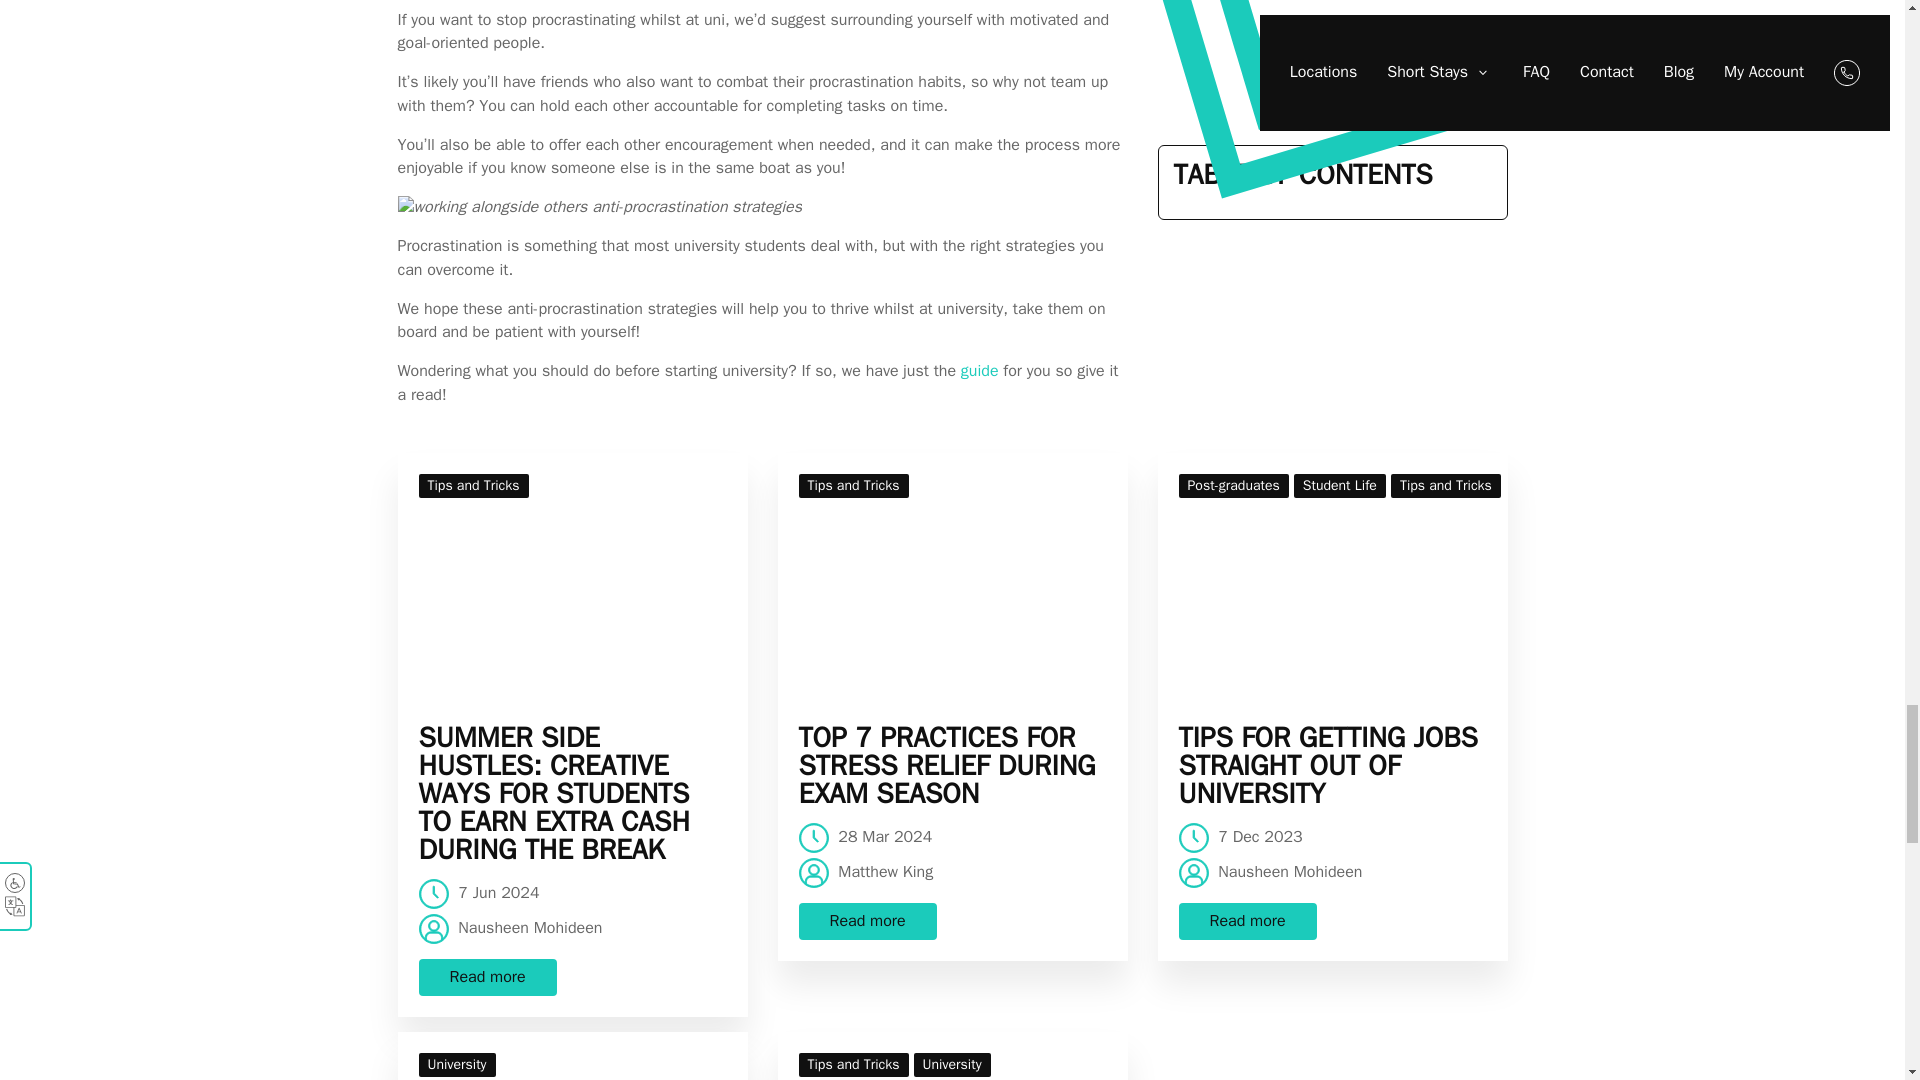 The height and width of the screenshot is (1080, 1920). What do you see at coordinates (853, 1064) in the screenshot?
I see `Tips and Tricks` at bounding box center [853, 1064].